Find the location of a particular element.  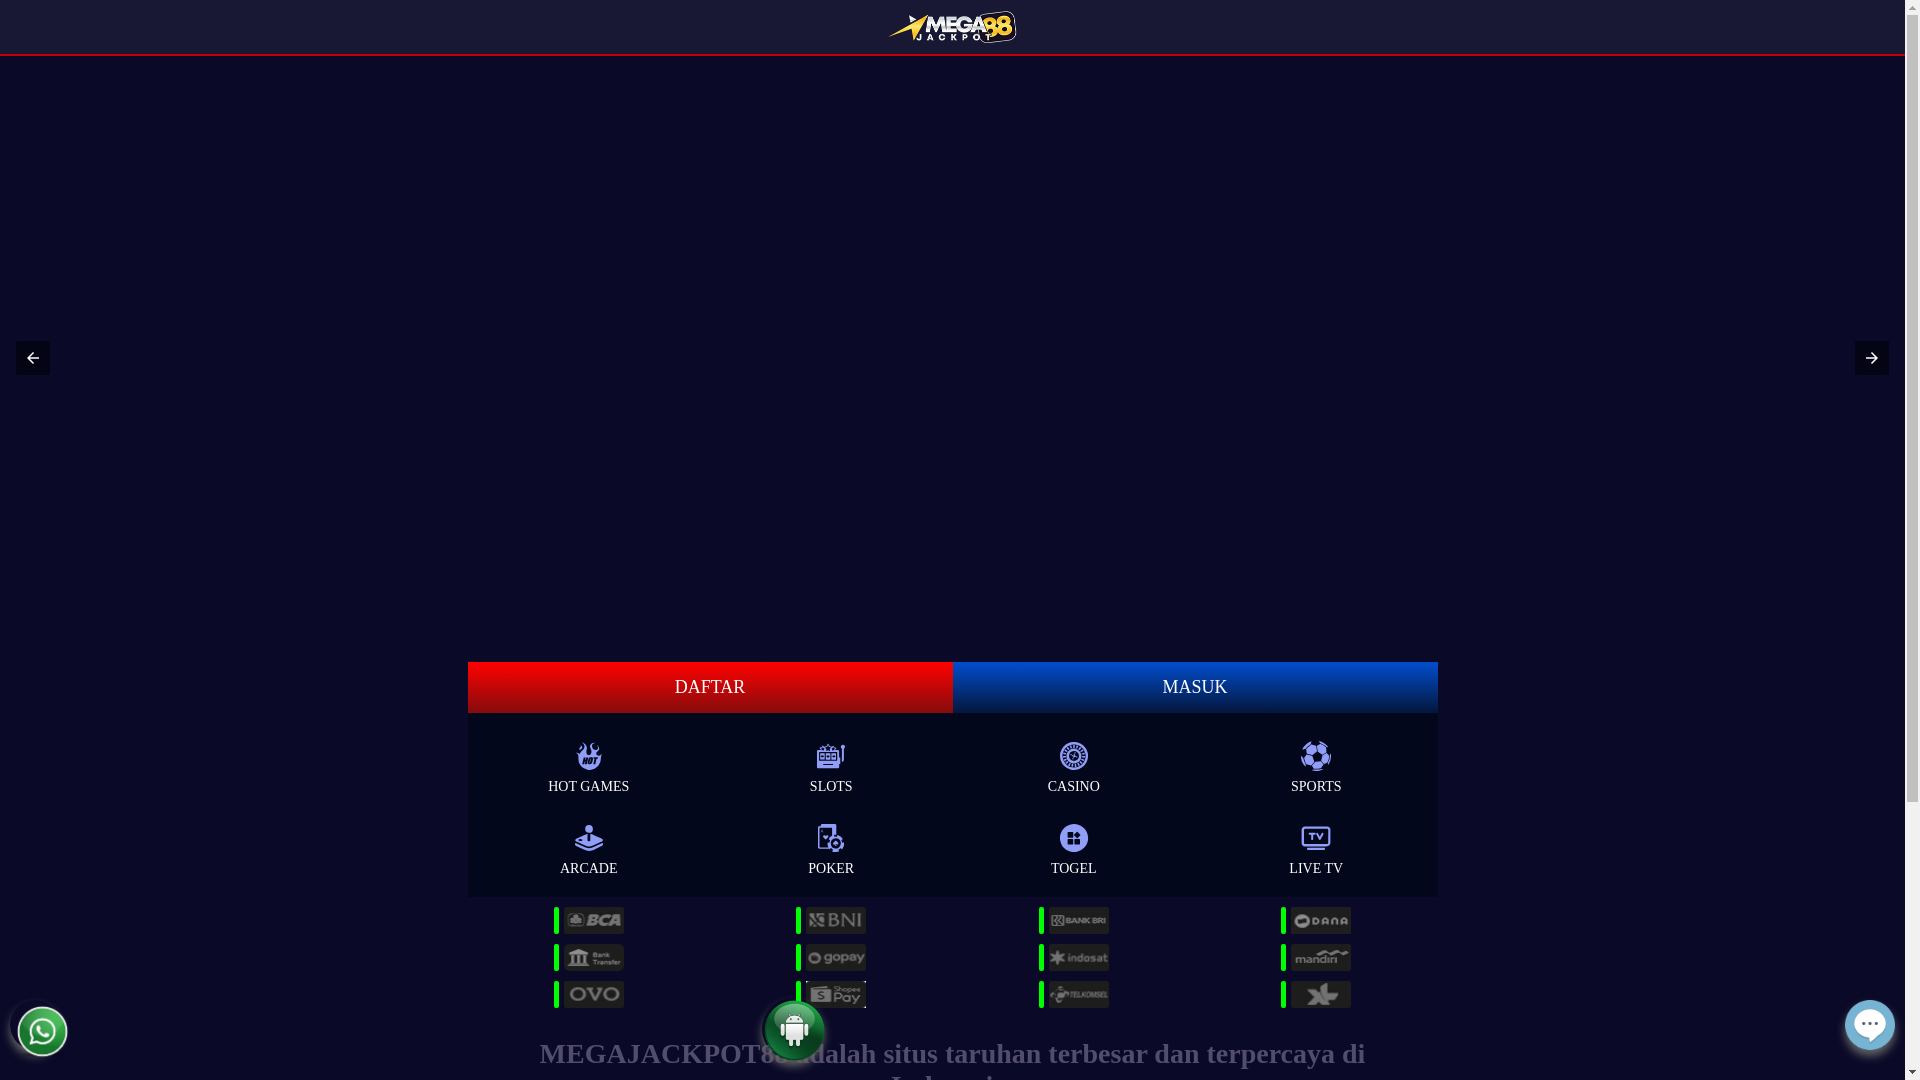

TOGEL is located at coordinates (1074, 846).